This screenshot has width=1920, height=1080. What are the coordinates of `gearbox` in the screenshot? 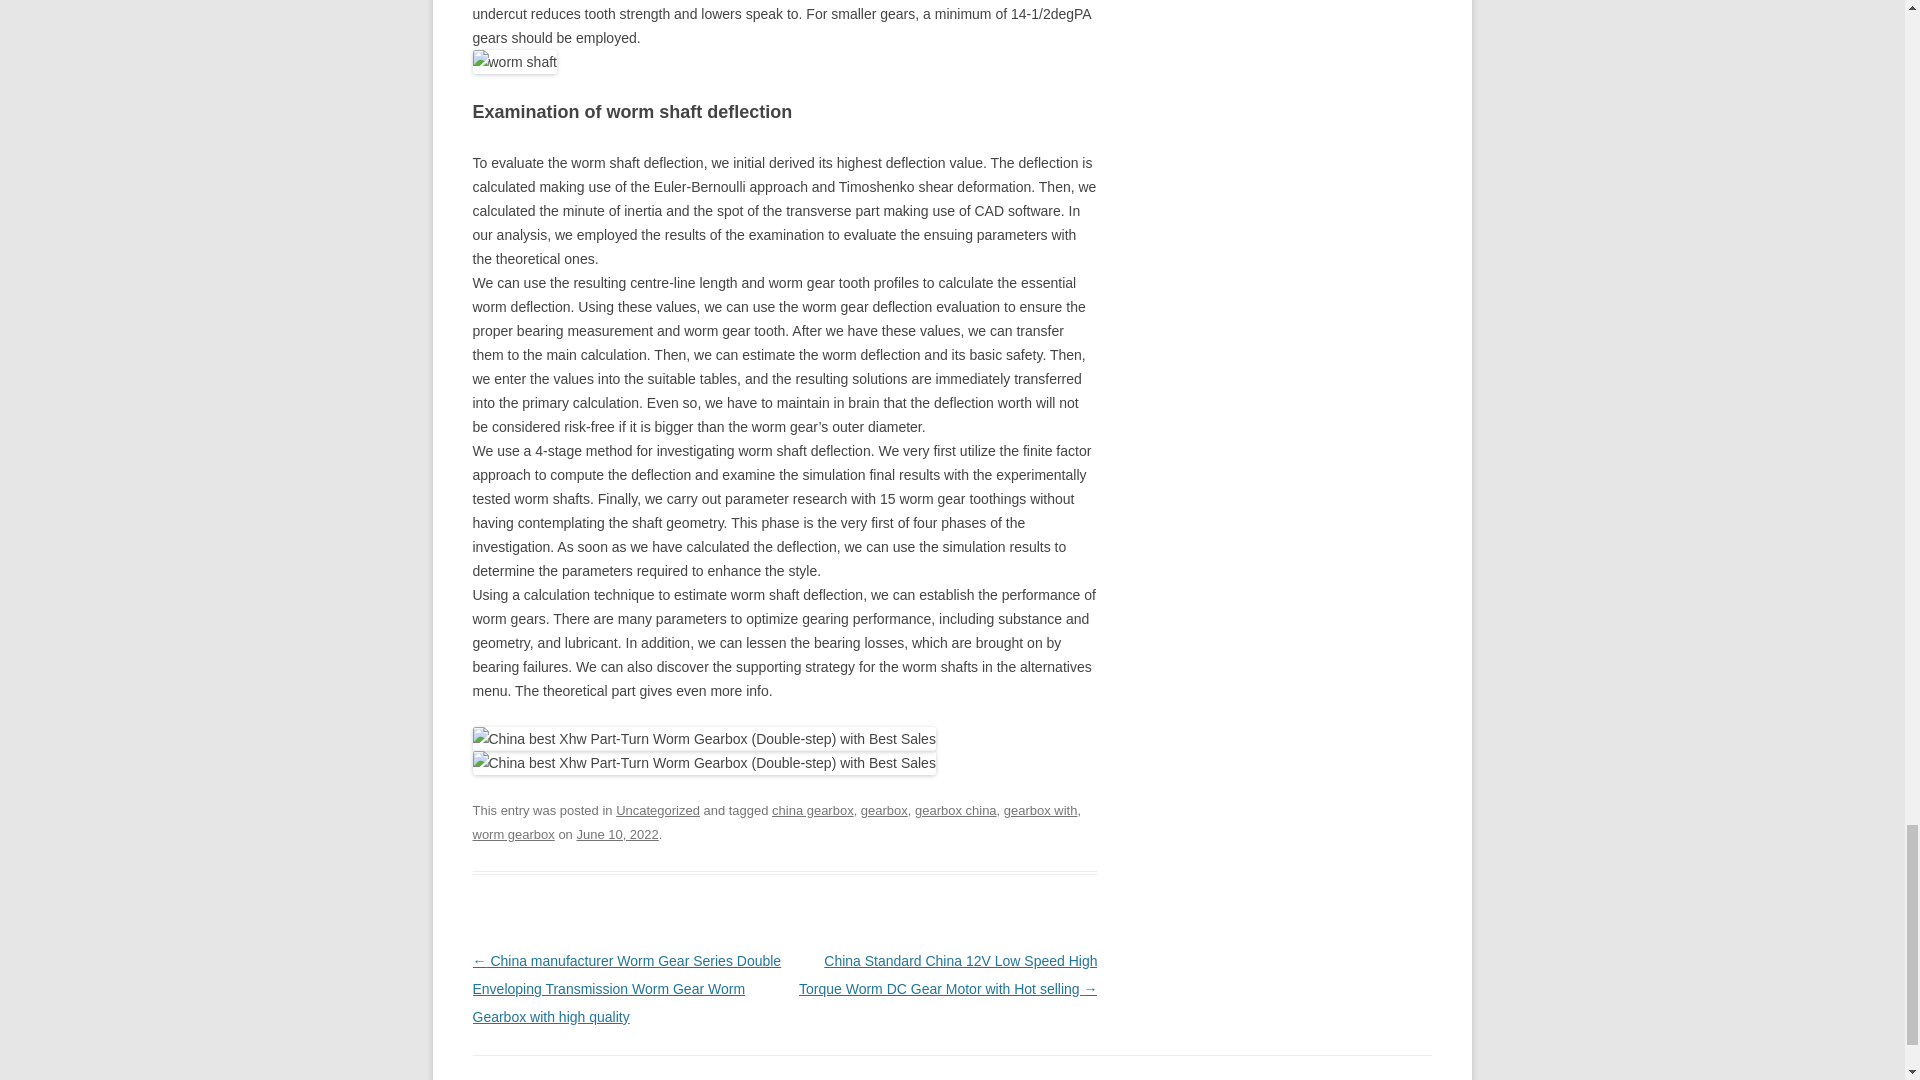 It's located at (884, 810).